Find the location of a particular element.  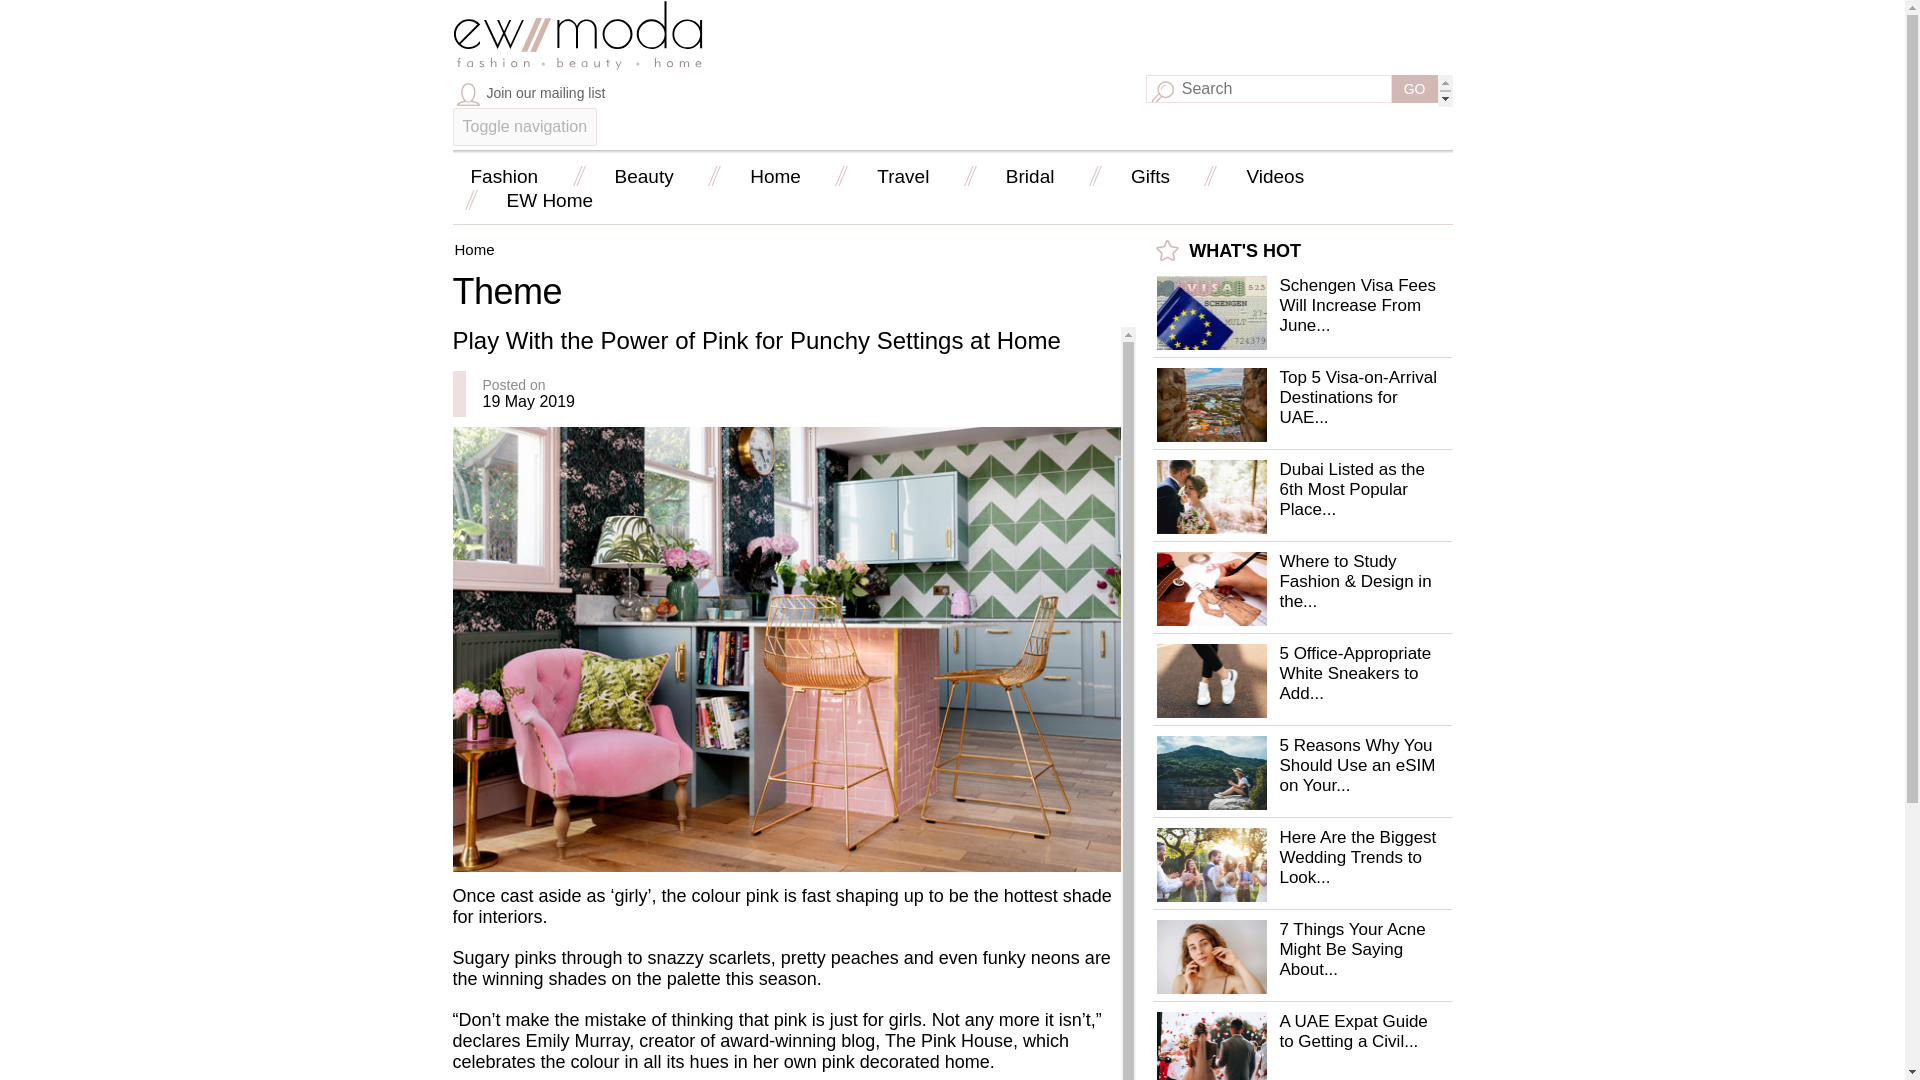

Schengen Visa Fees Will Increase From June... is located at coordinates (1357, 305).